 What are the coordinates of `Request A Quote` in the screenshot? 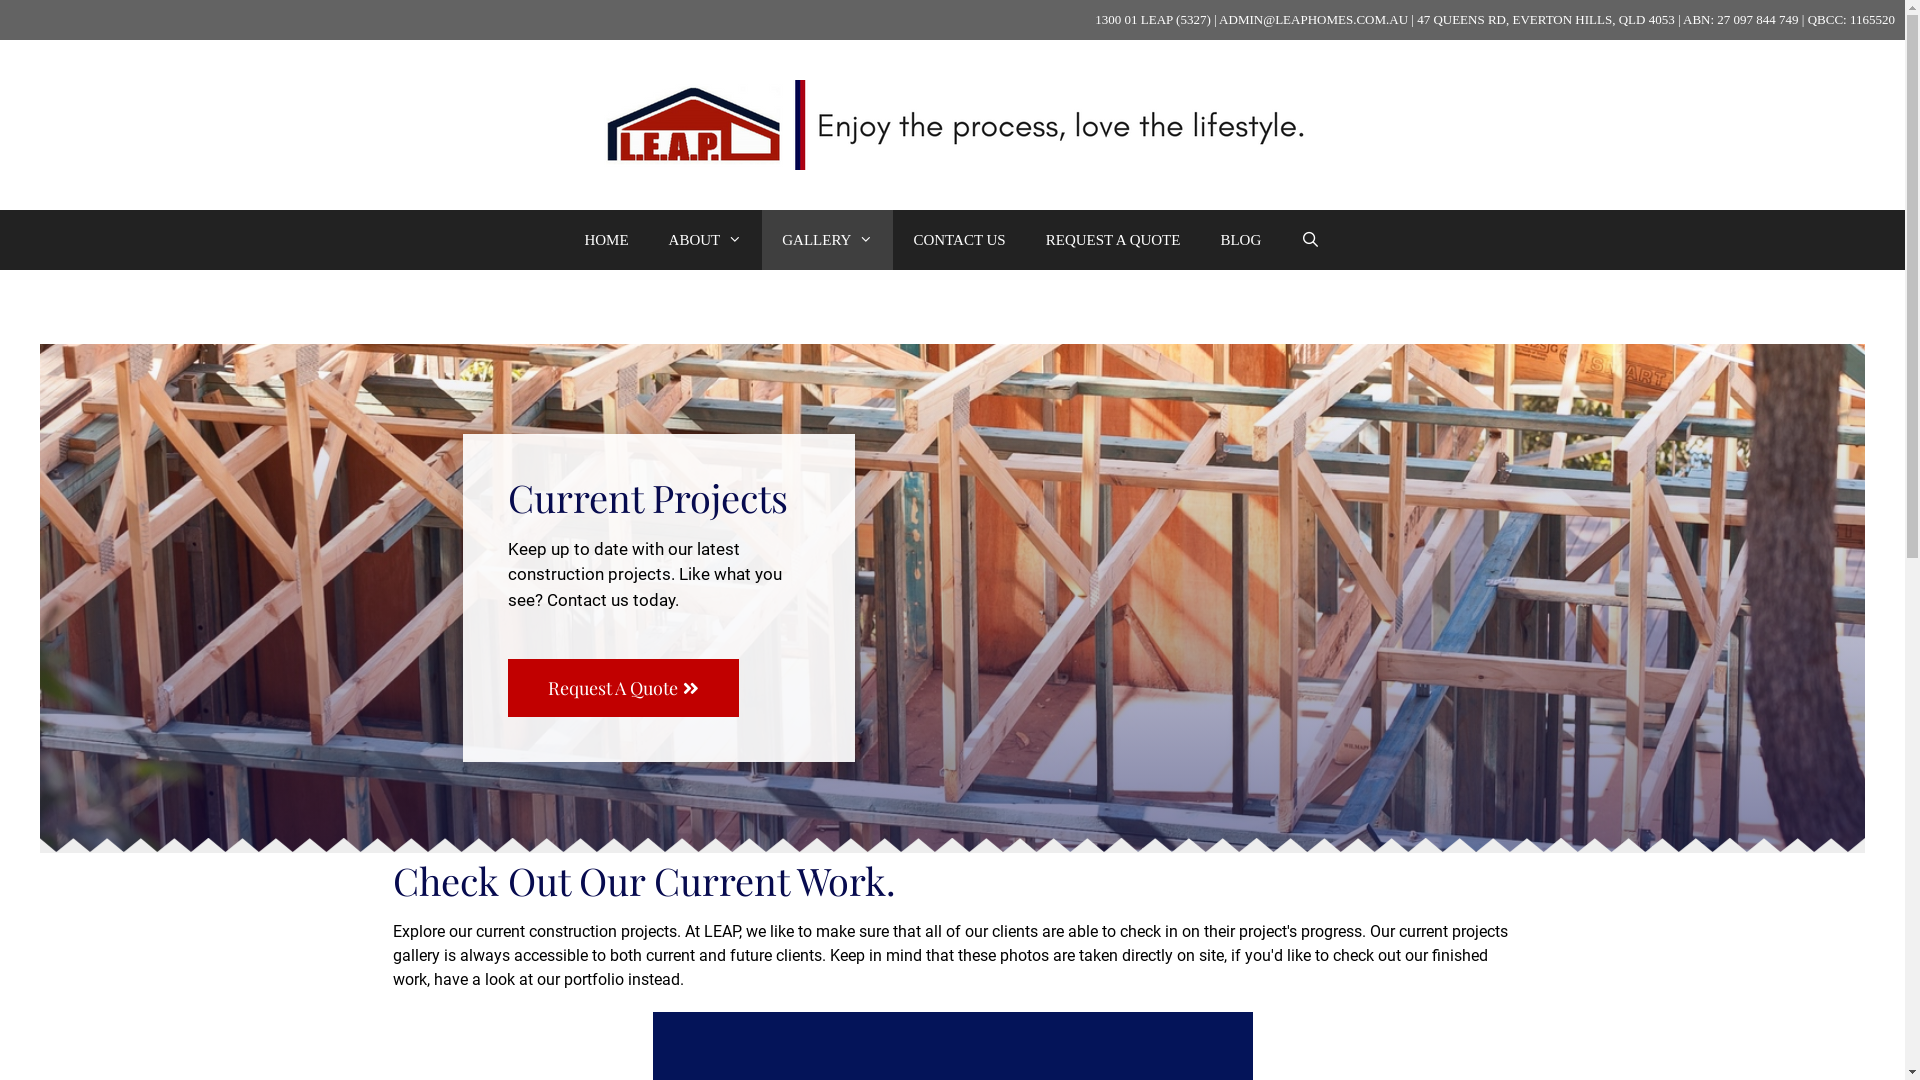 It's located at (624, 687).